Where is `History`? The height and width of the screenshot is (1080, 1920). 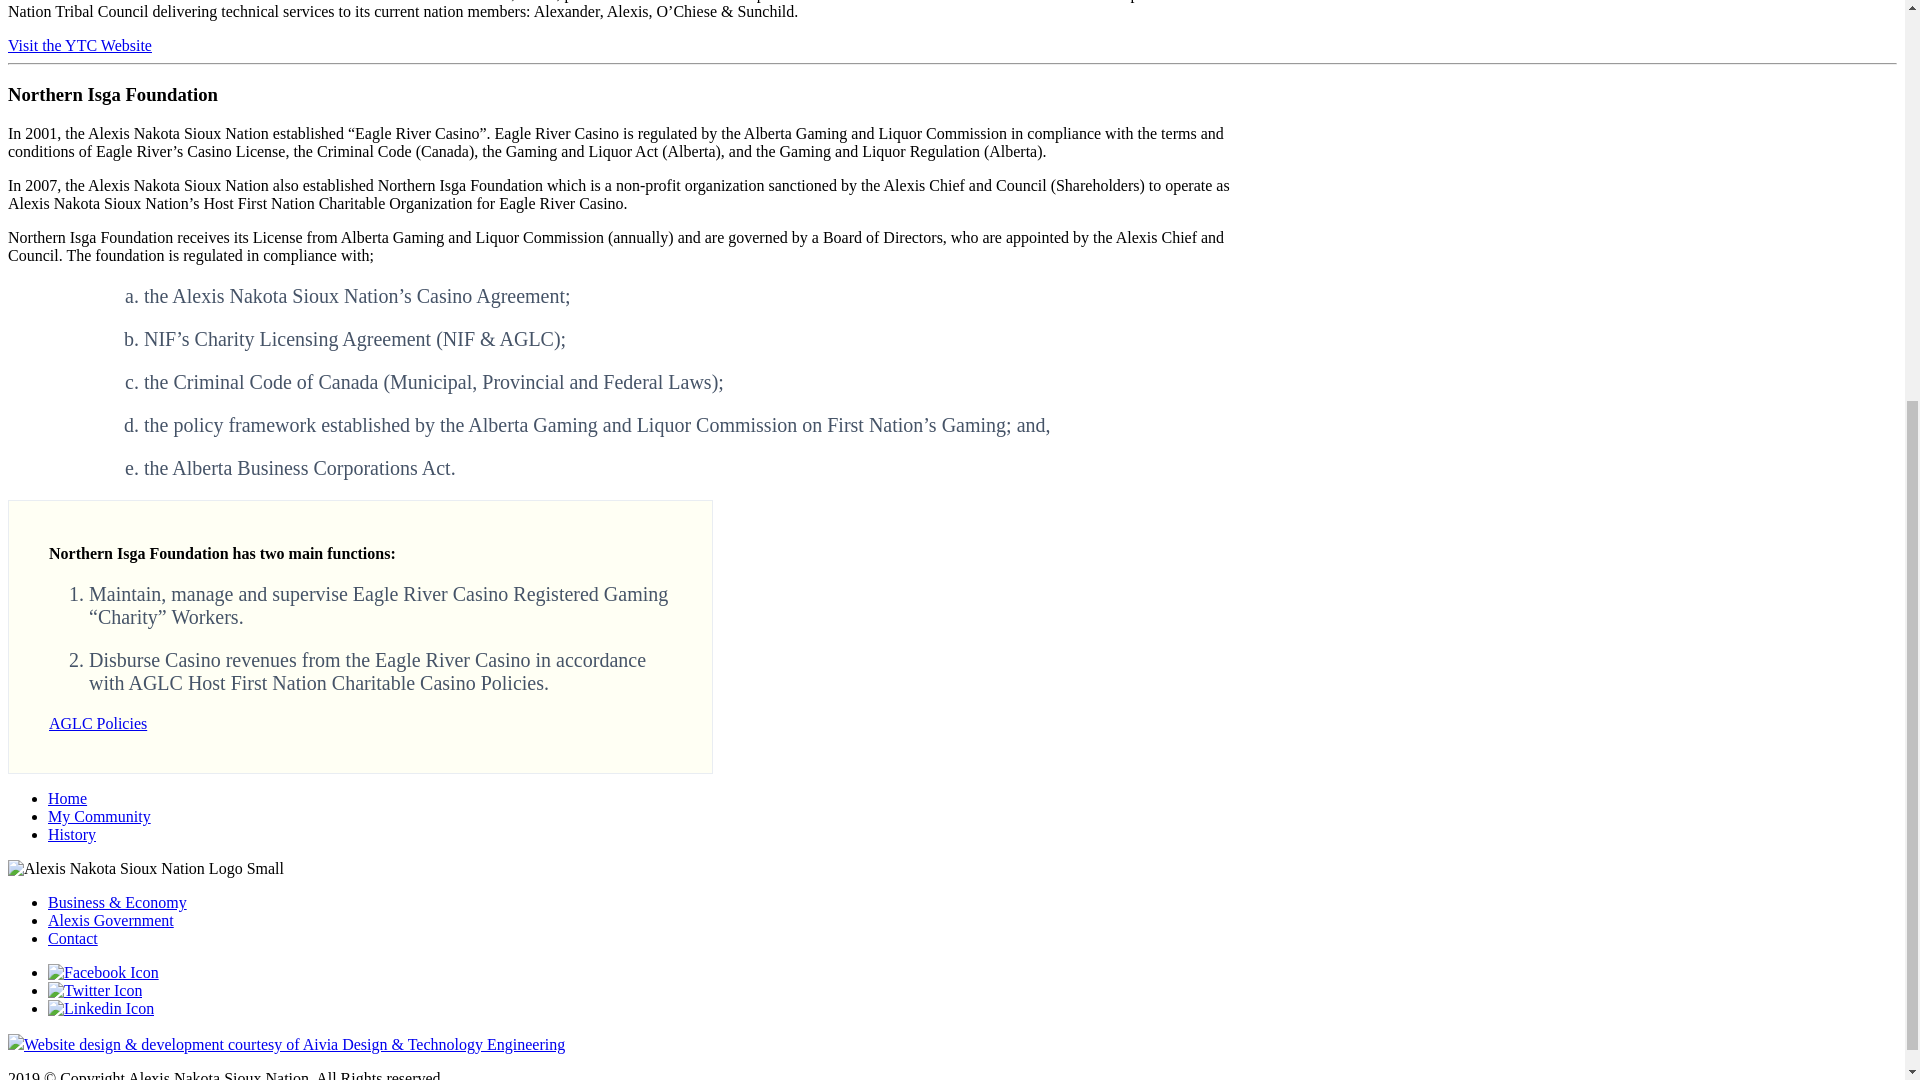 History is located at coordinates (72, 834).